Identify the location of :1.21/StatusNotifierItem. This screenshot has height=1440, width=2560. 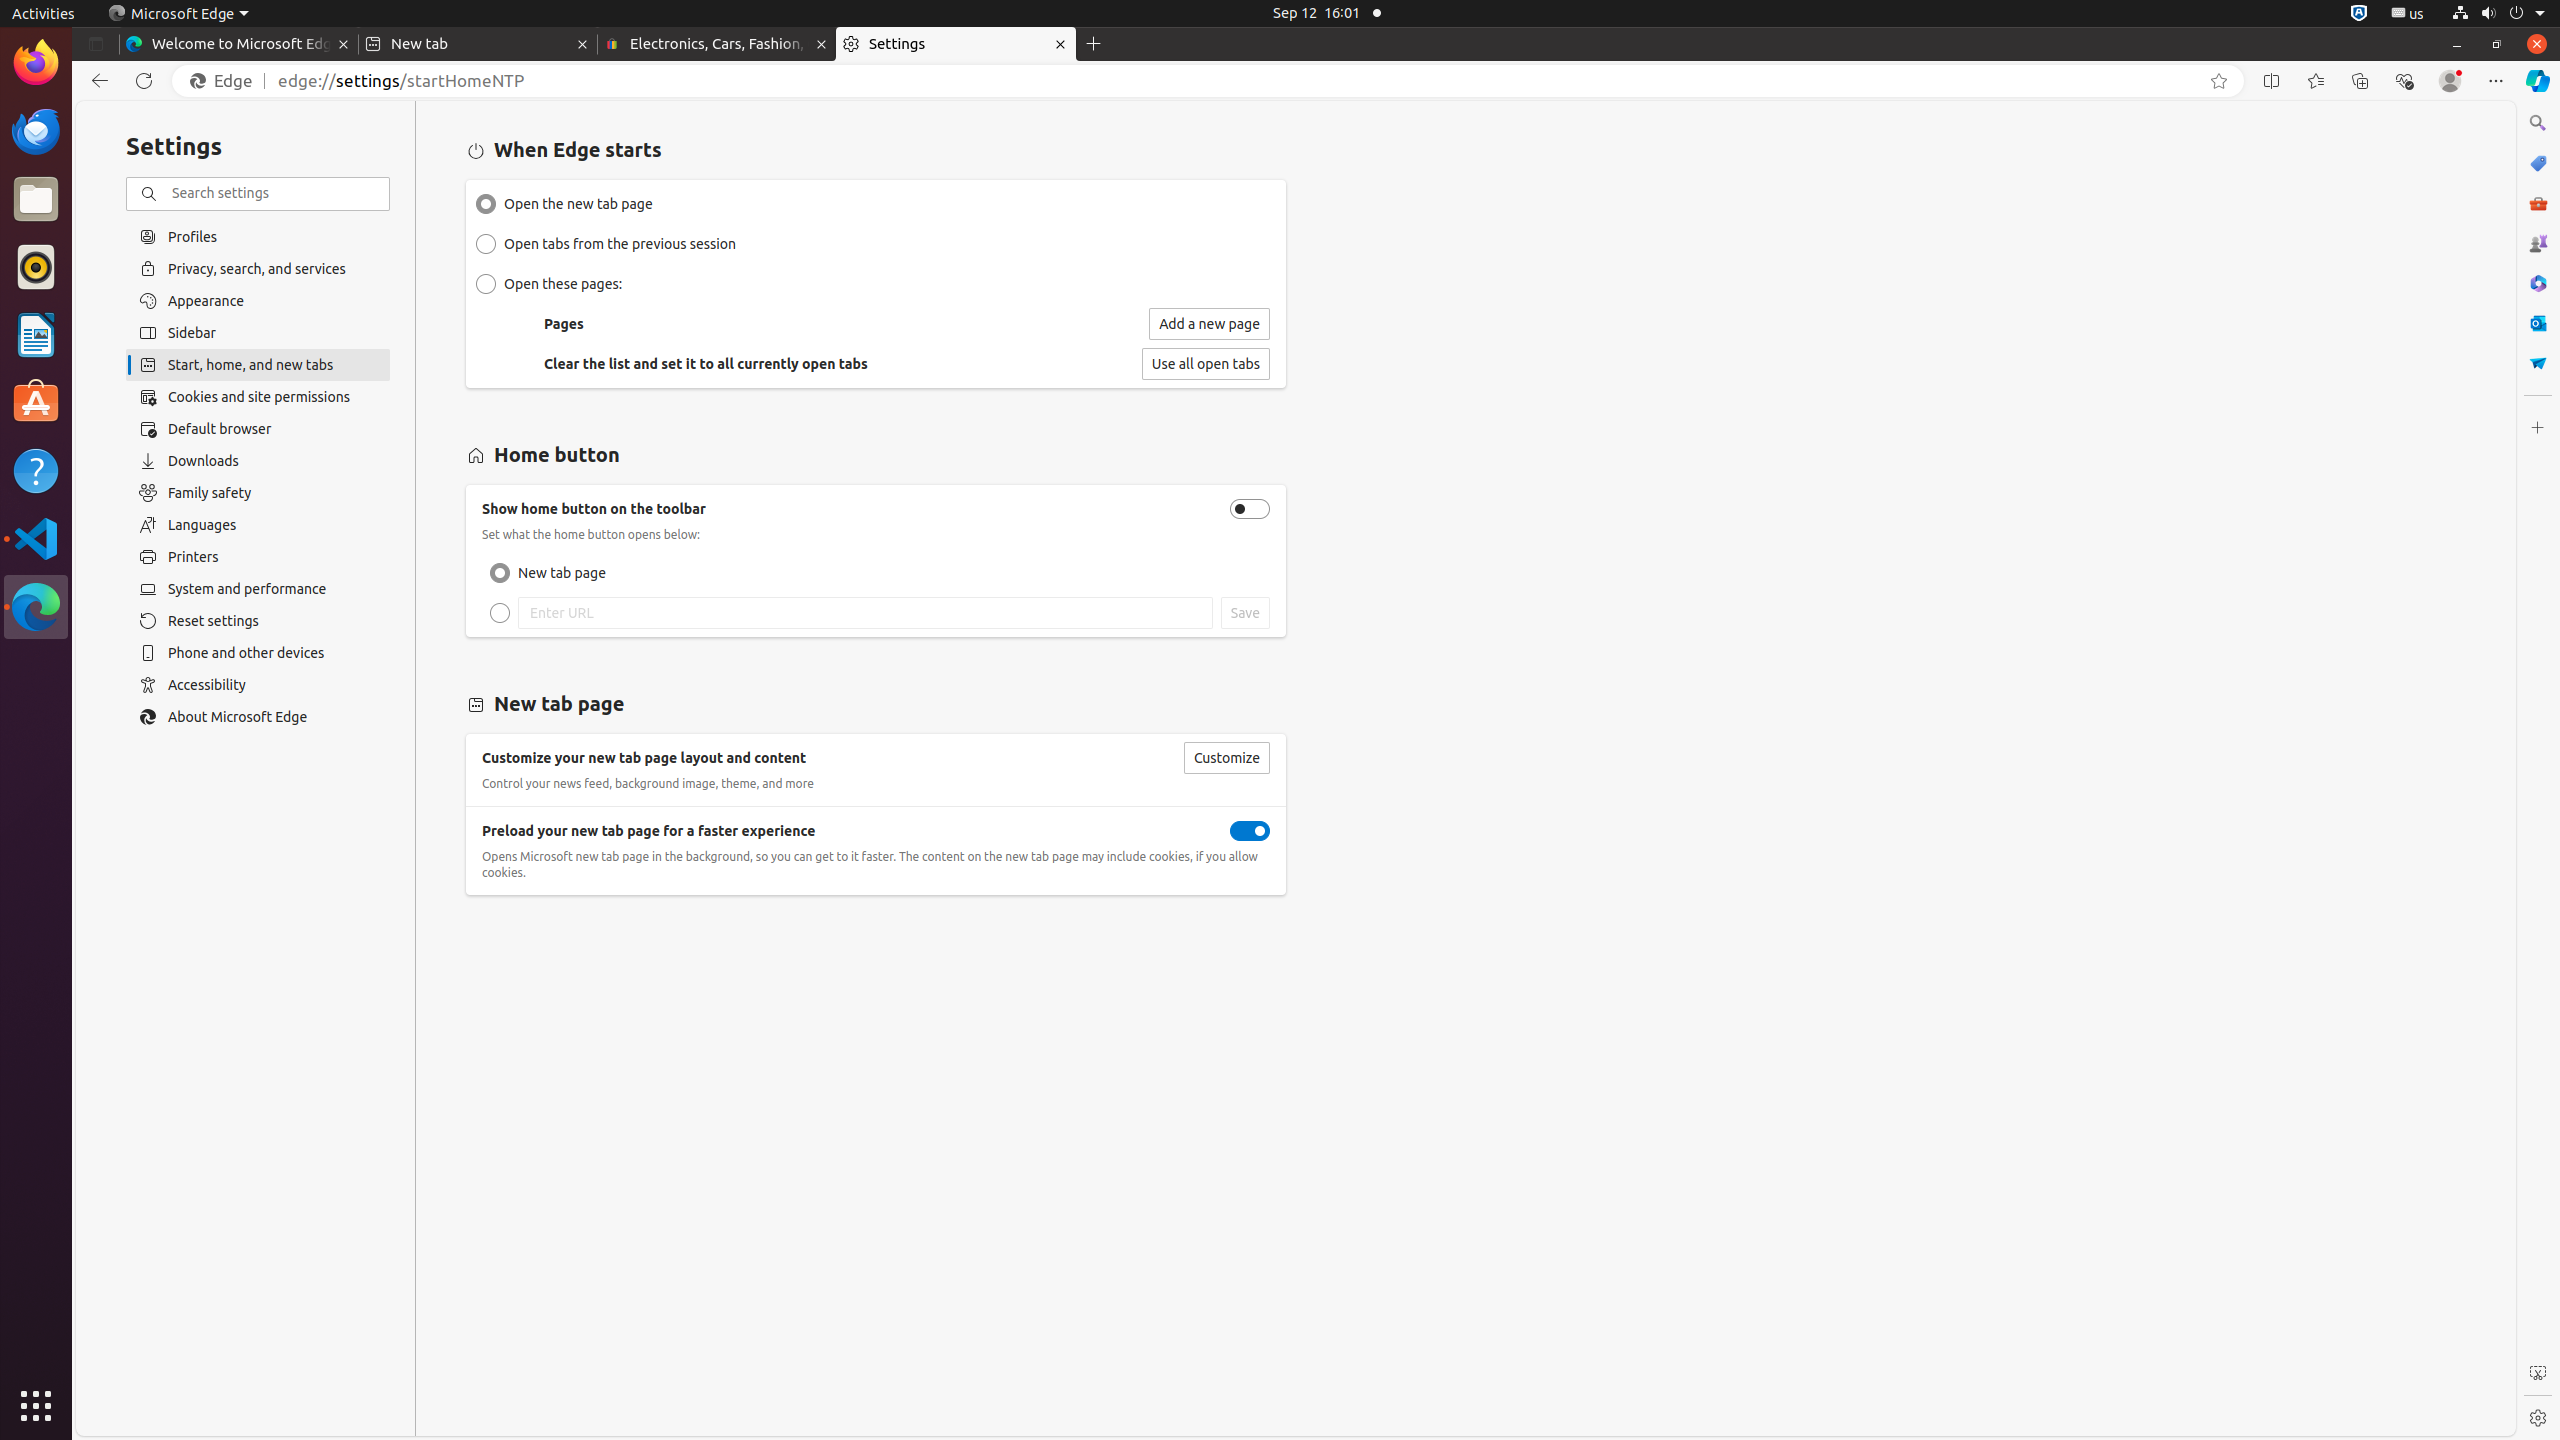
(2408, 14).